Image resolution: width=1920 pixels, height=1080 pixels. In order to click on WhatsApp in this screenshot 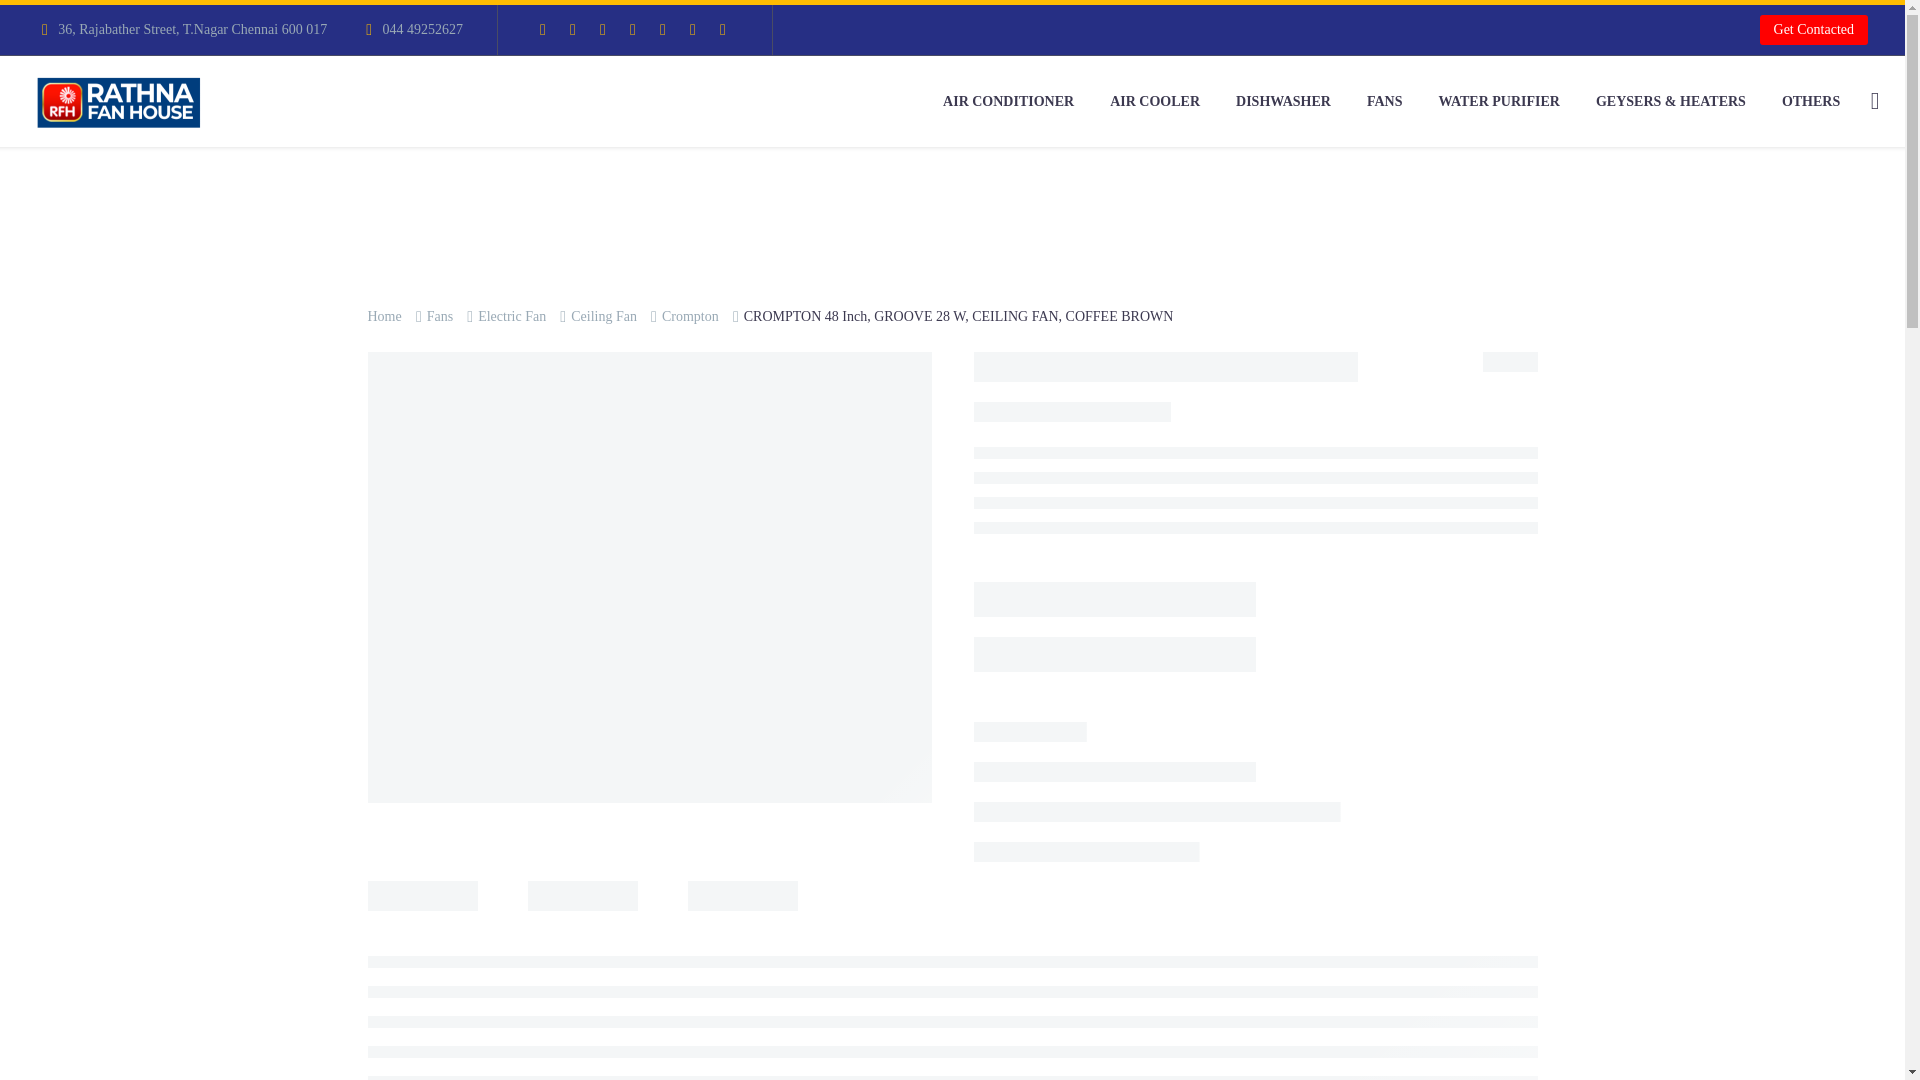, I will do `click(722, 29)`.